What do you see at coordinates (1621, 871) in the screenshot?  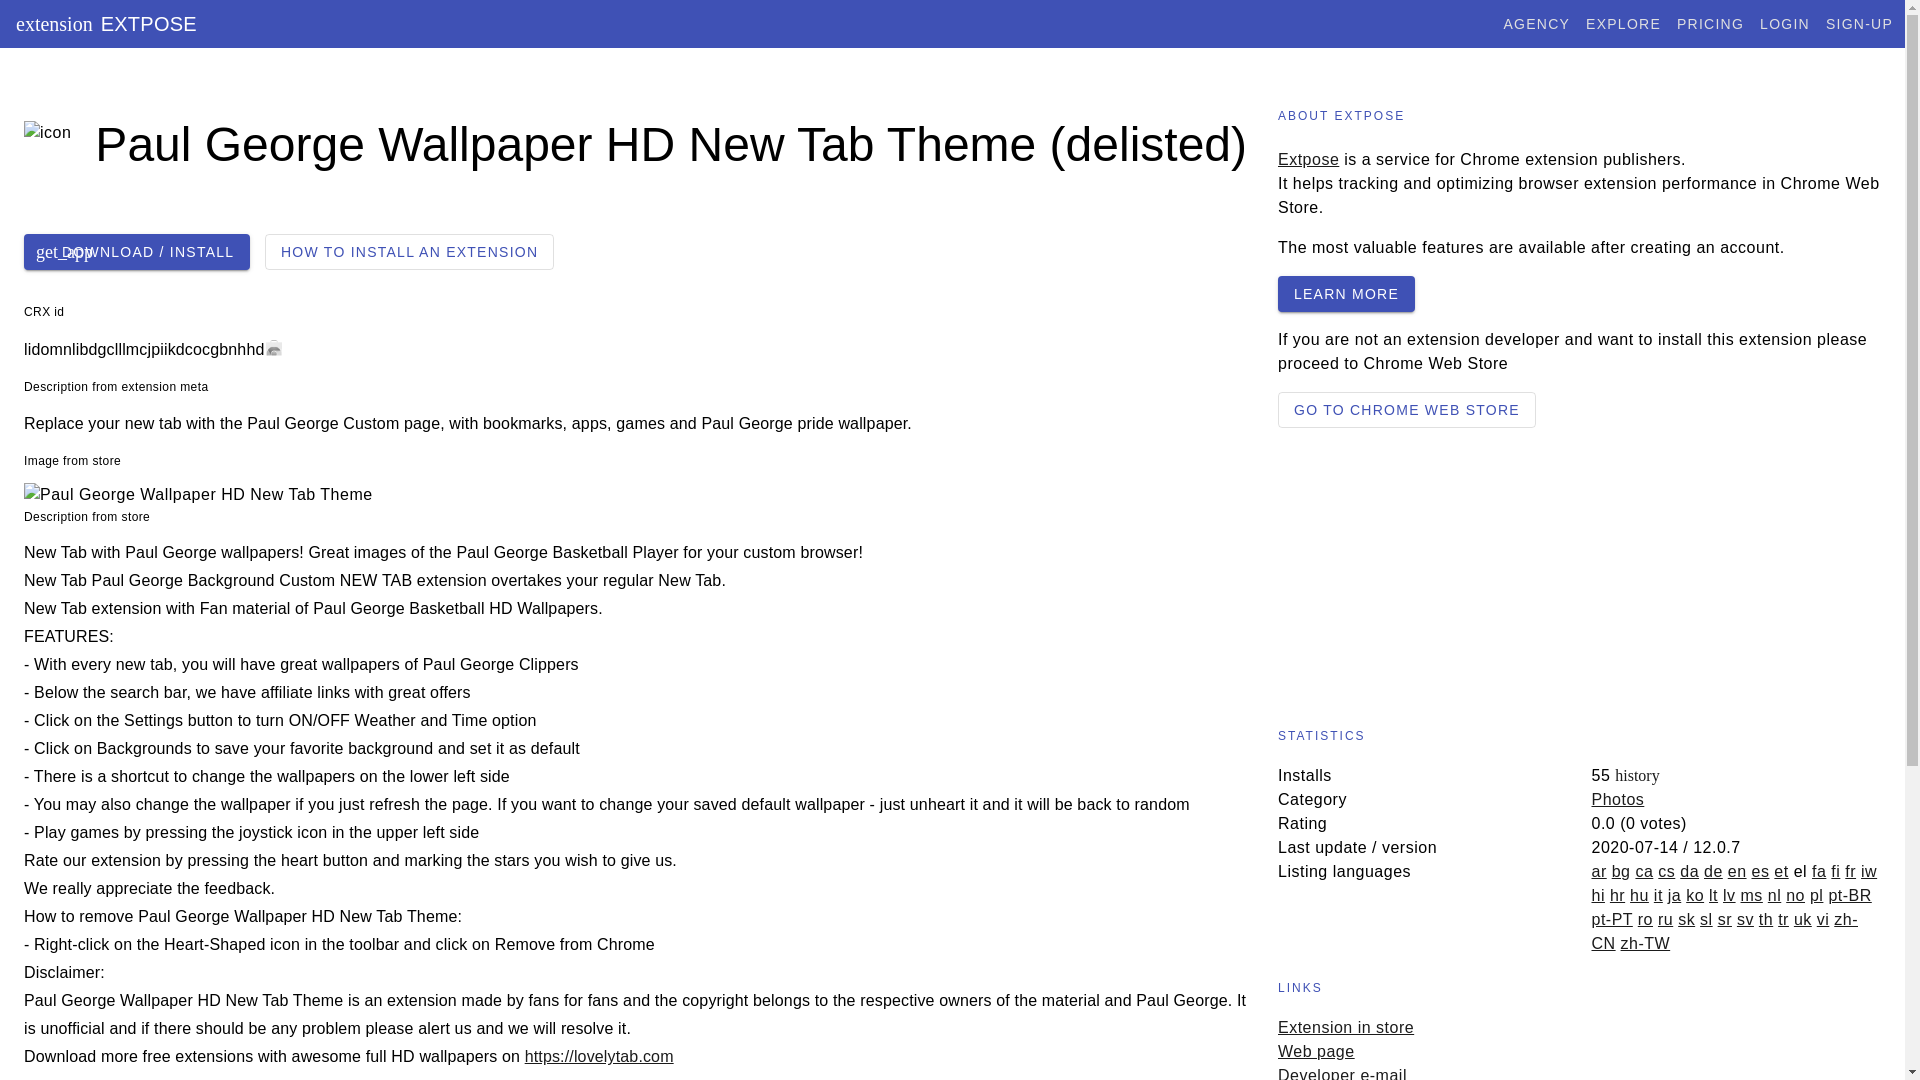 I see `bg` at bounding box center [1621, 871].